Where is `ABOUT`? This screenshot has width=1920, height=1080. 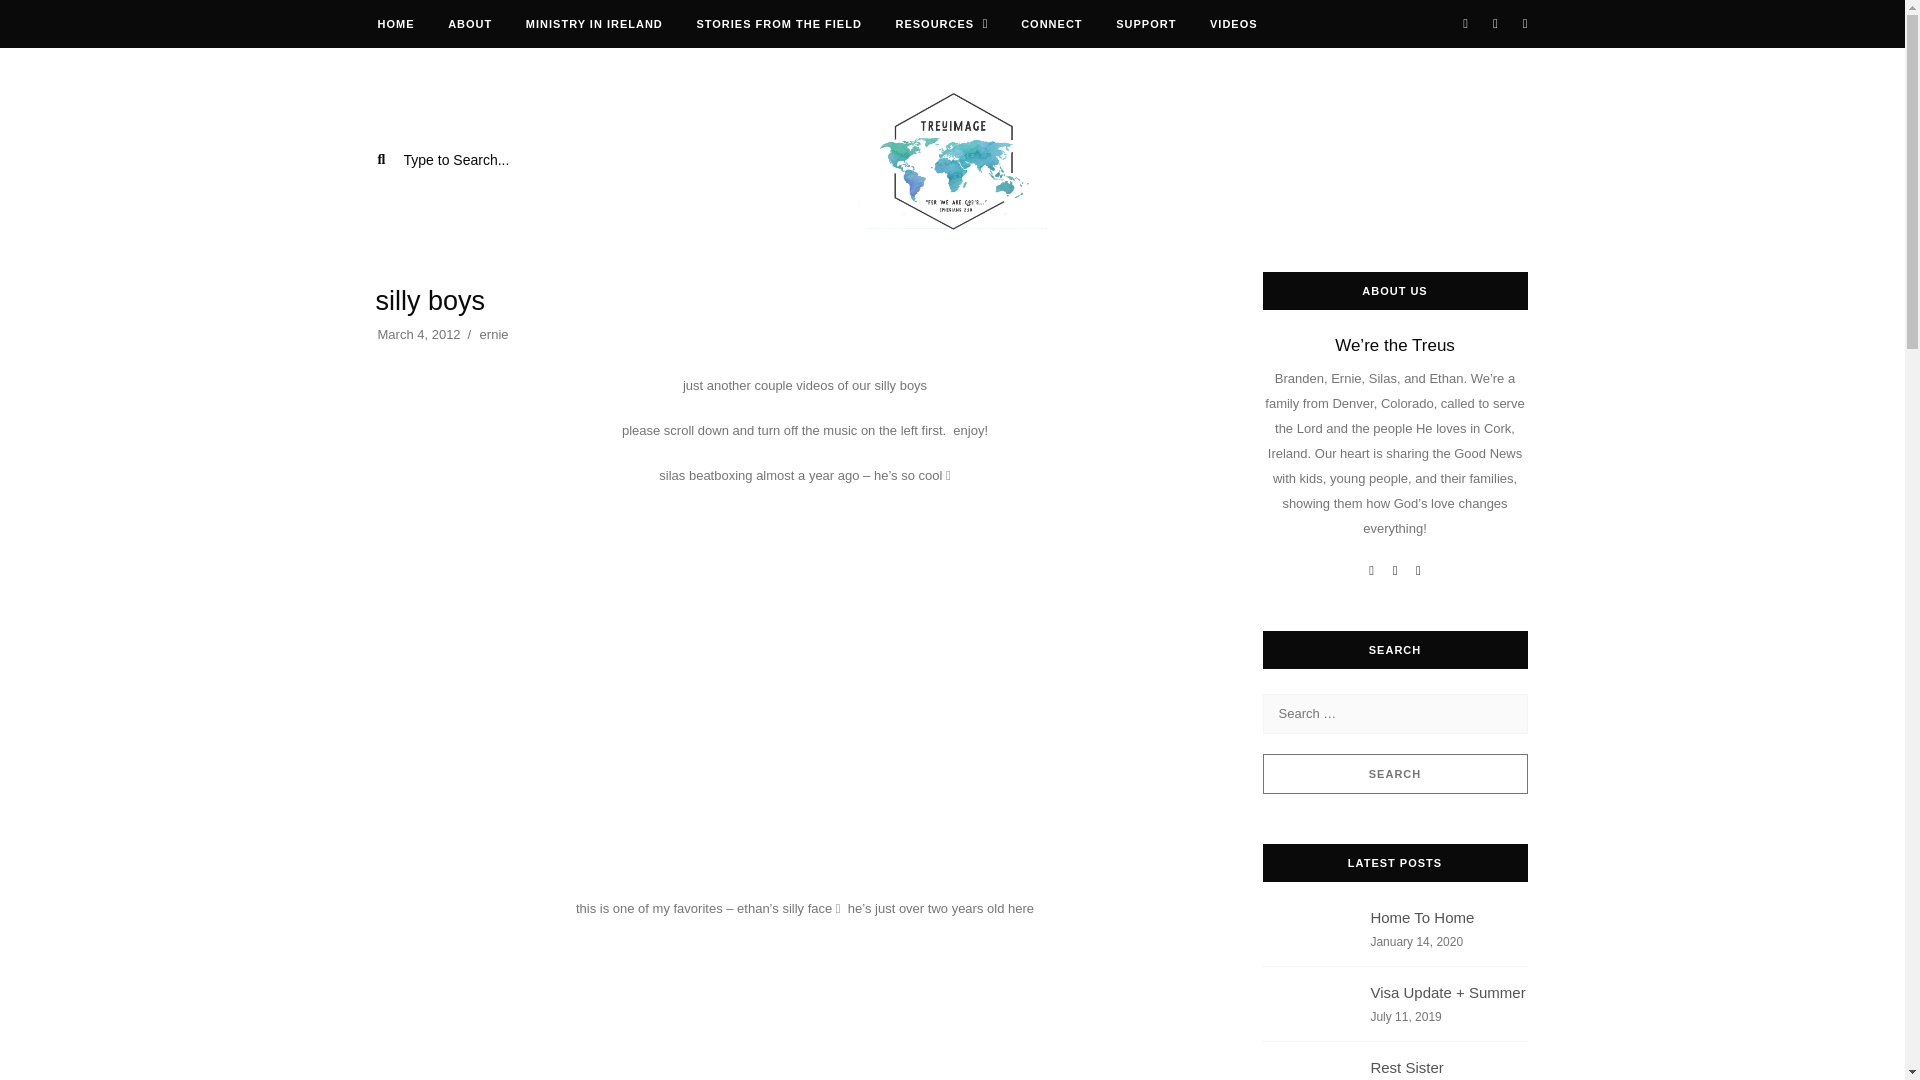
ABOUT is located at coordinates (1394, 1061).